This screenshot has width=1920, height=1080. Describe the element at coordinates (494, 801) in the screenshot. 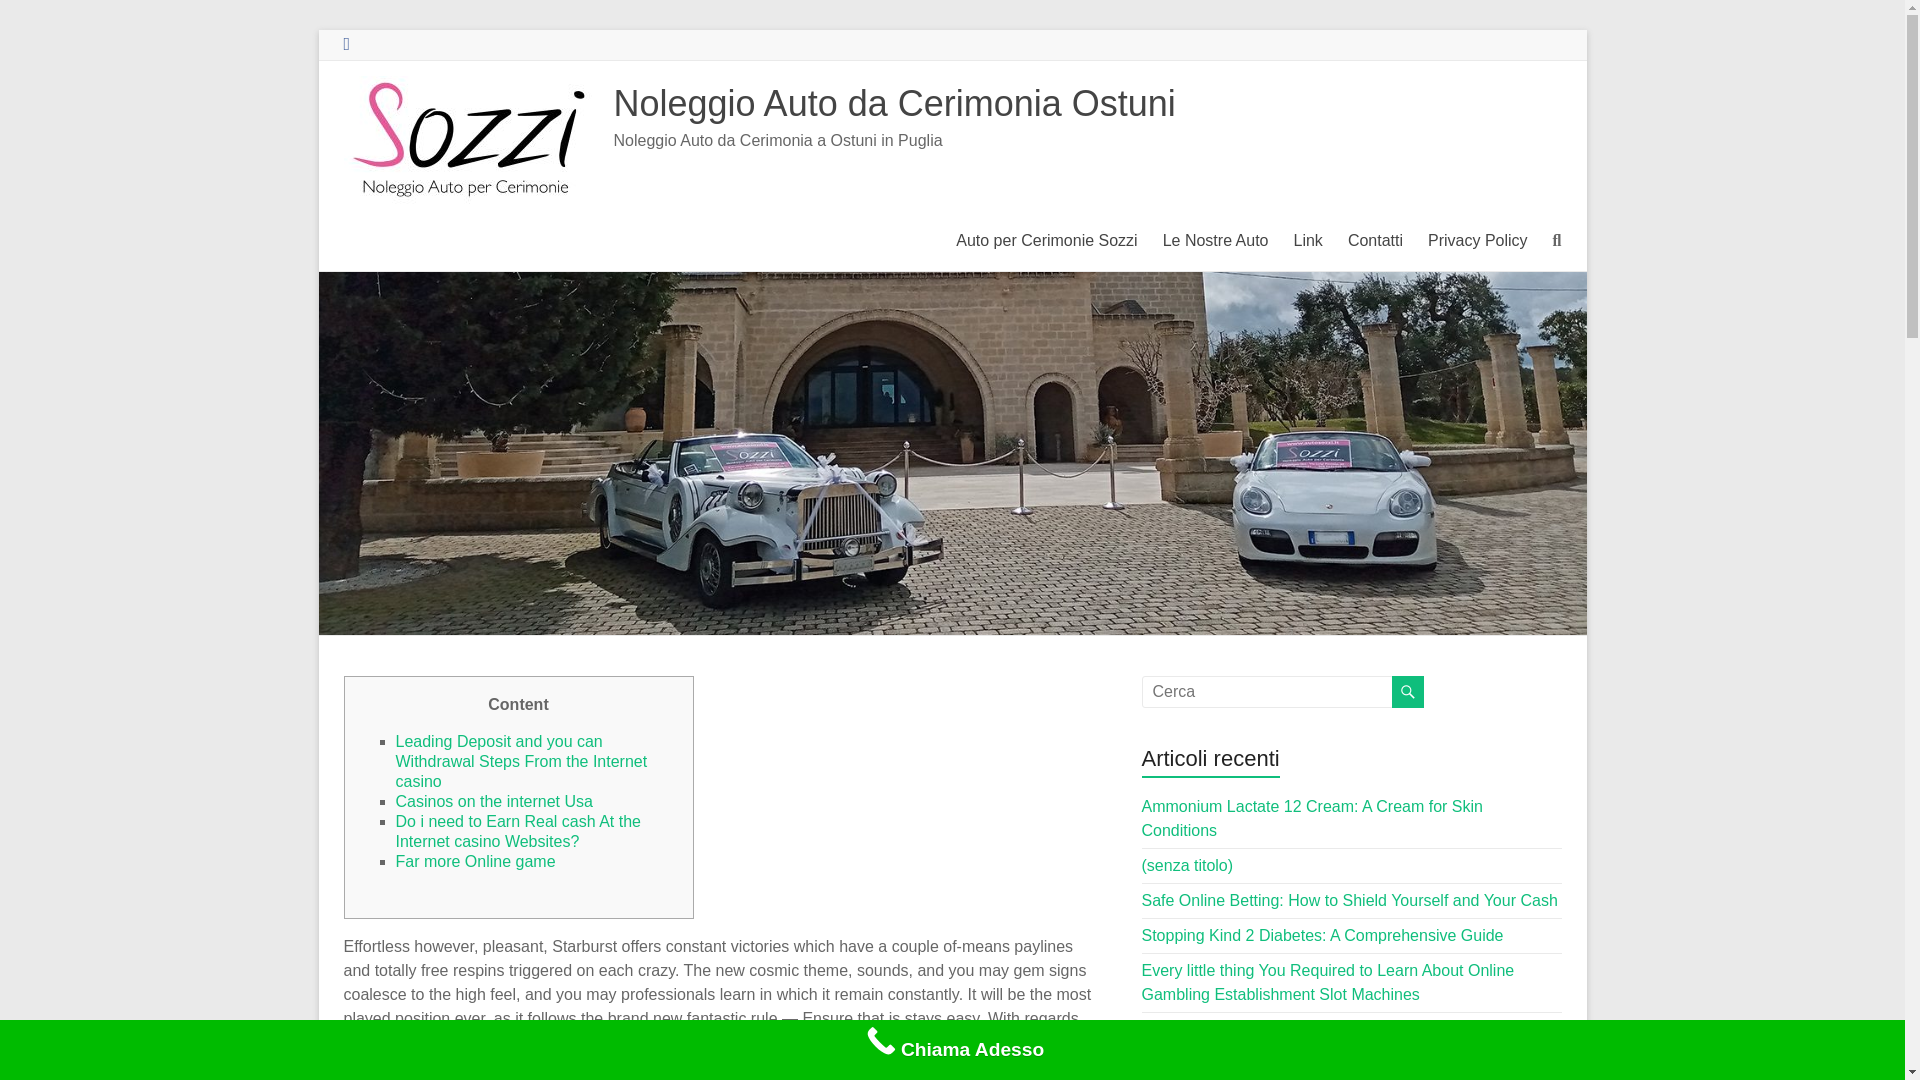

I see `Casinos on the internet Usa` at that location.